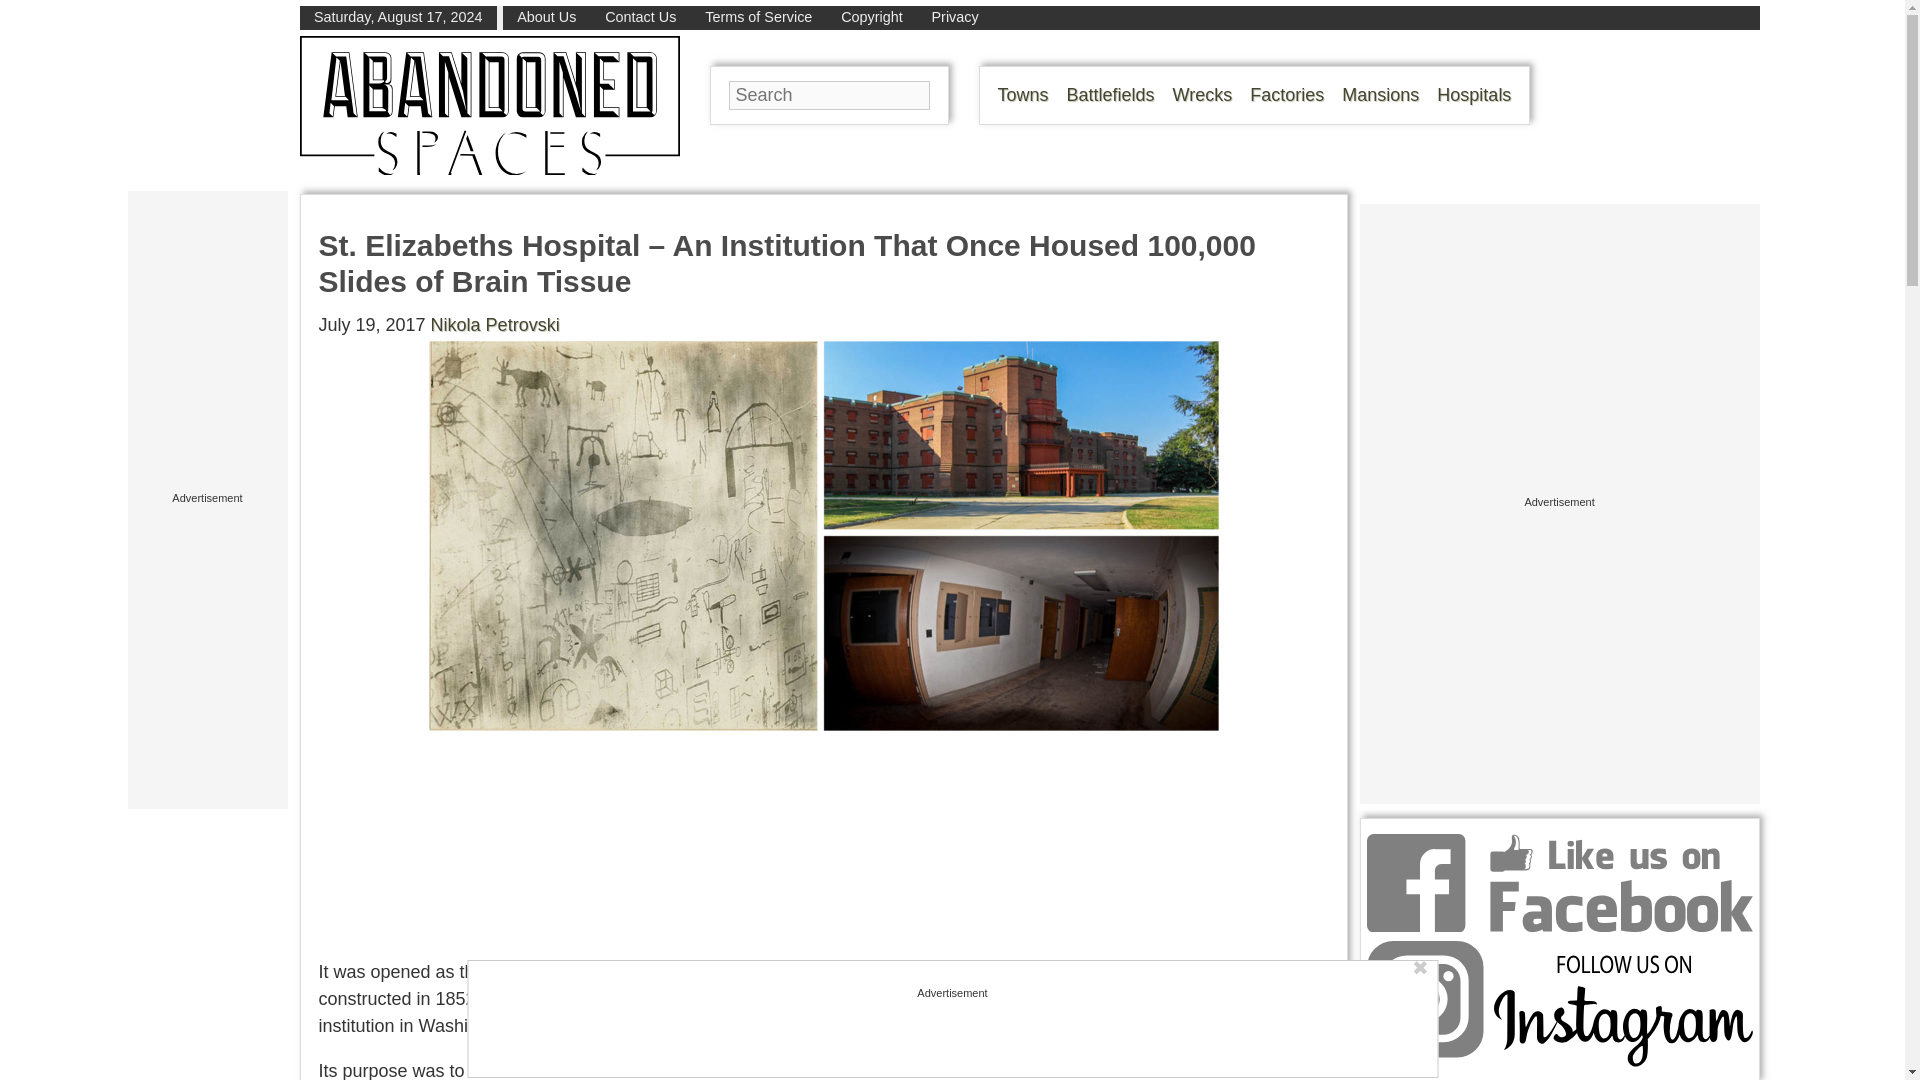 The image size is (1920, 1080). What do you see at coordinates (1380, 94) in the screenshot?
I see `Mansions` at bounding box center [1380, 94].